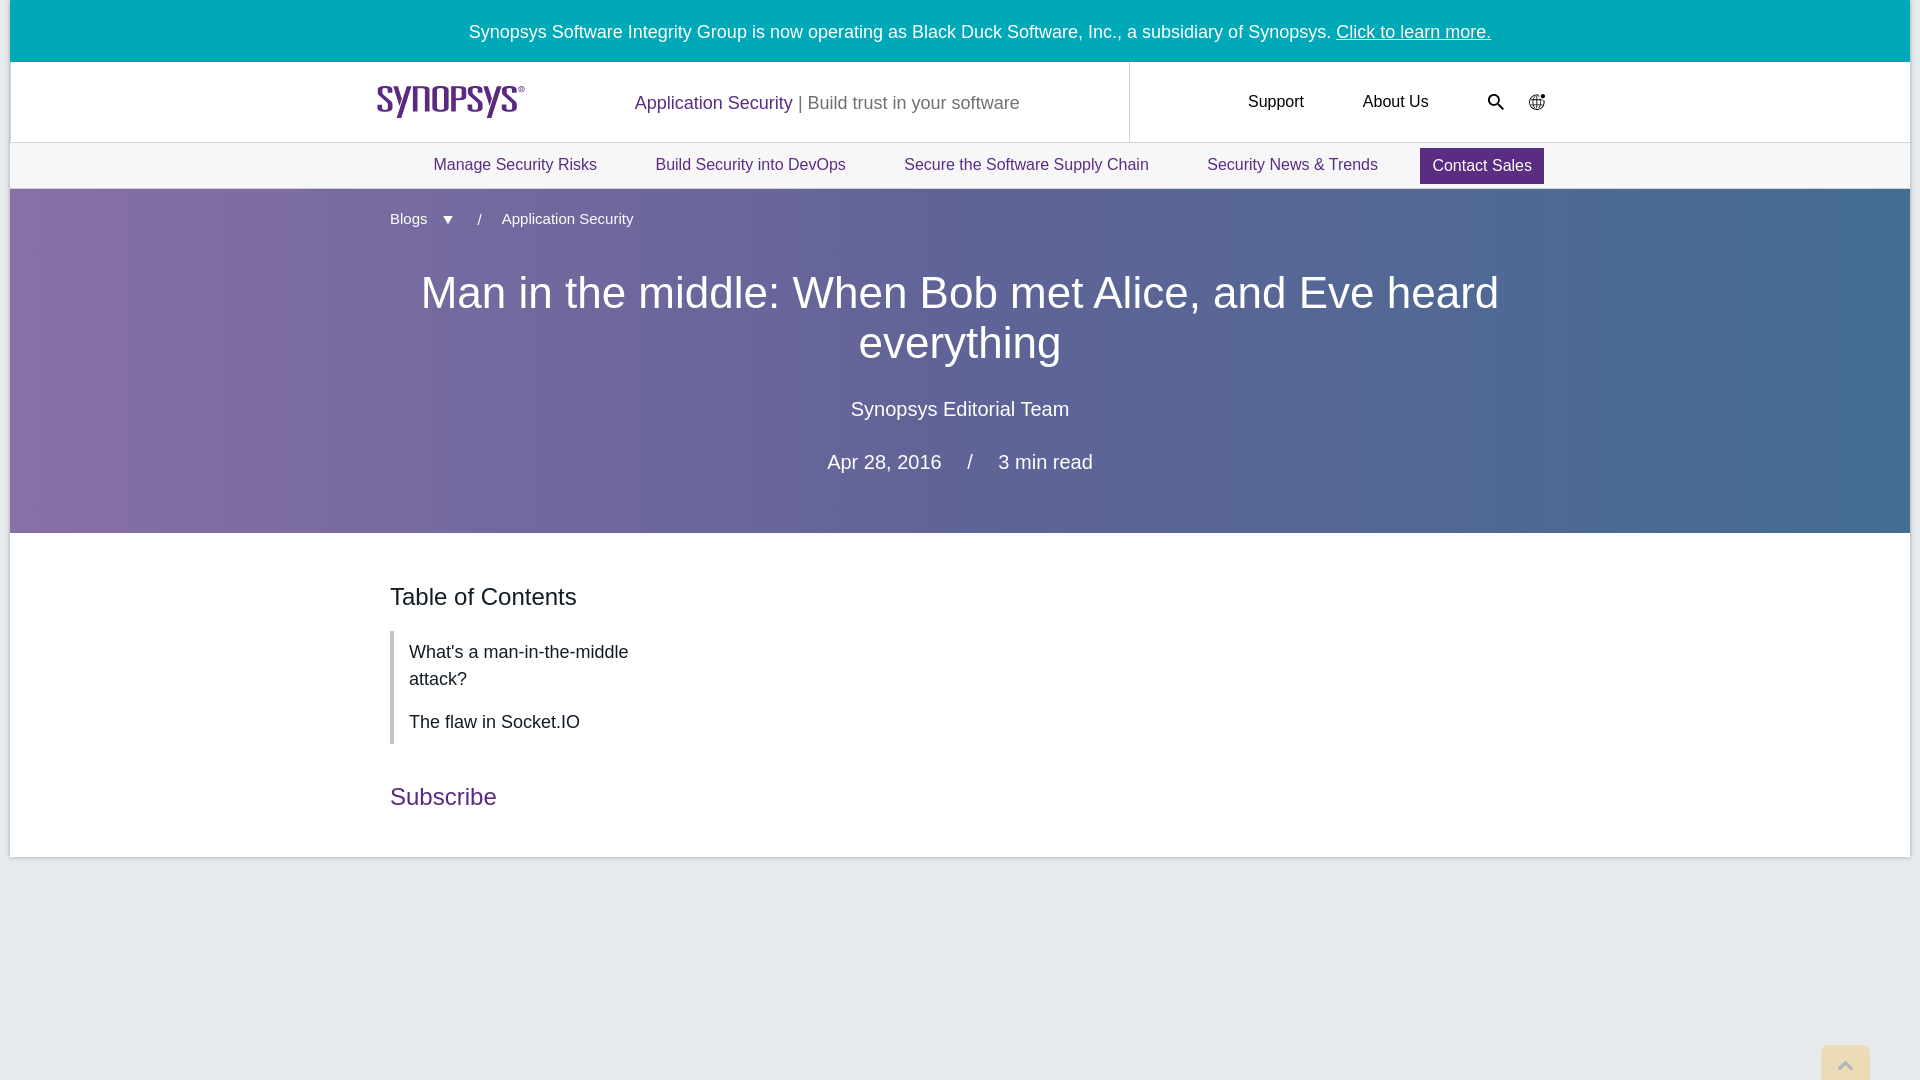  Describe the element at coordinates (556, 218) in the screenshot. I see `Application Security` at that location.